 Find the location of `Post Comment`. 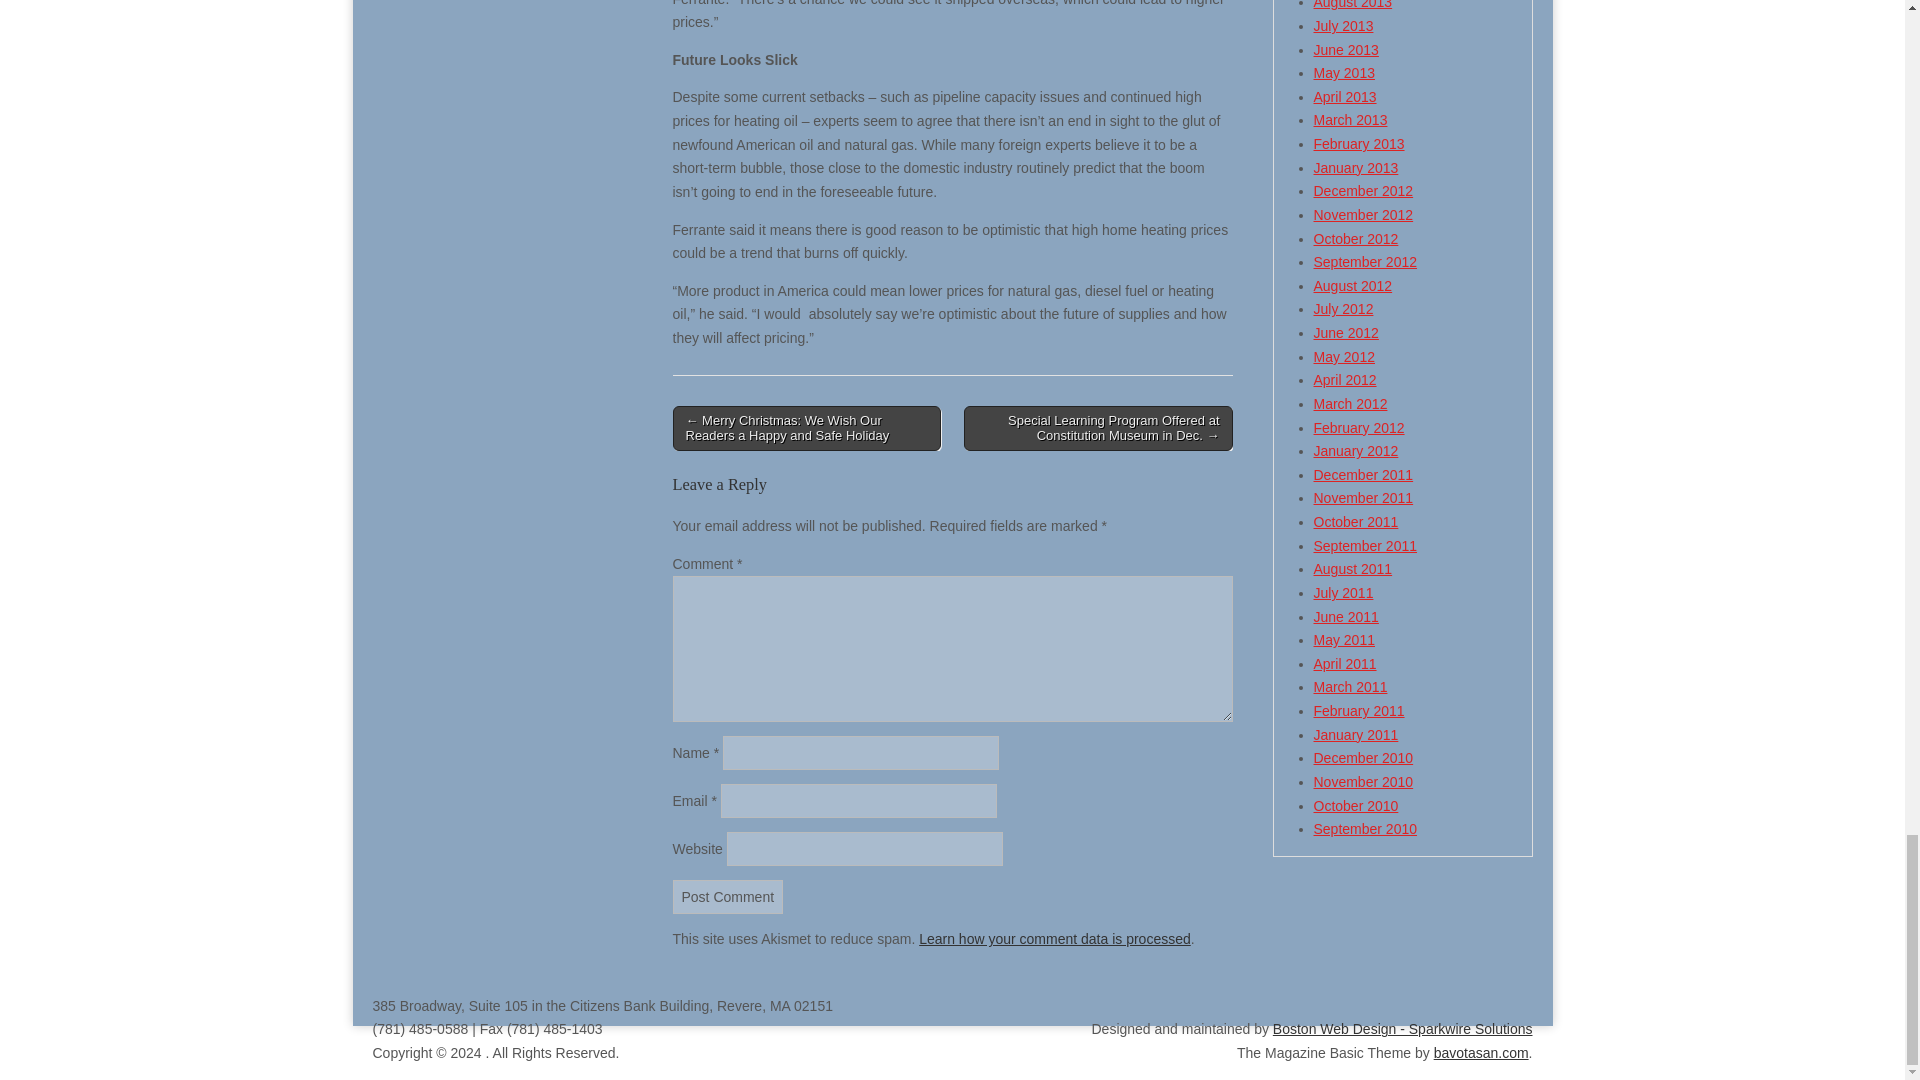

Post Comment is located at coordinates (728, 896).